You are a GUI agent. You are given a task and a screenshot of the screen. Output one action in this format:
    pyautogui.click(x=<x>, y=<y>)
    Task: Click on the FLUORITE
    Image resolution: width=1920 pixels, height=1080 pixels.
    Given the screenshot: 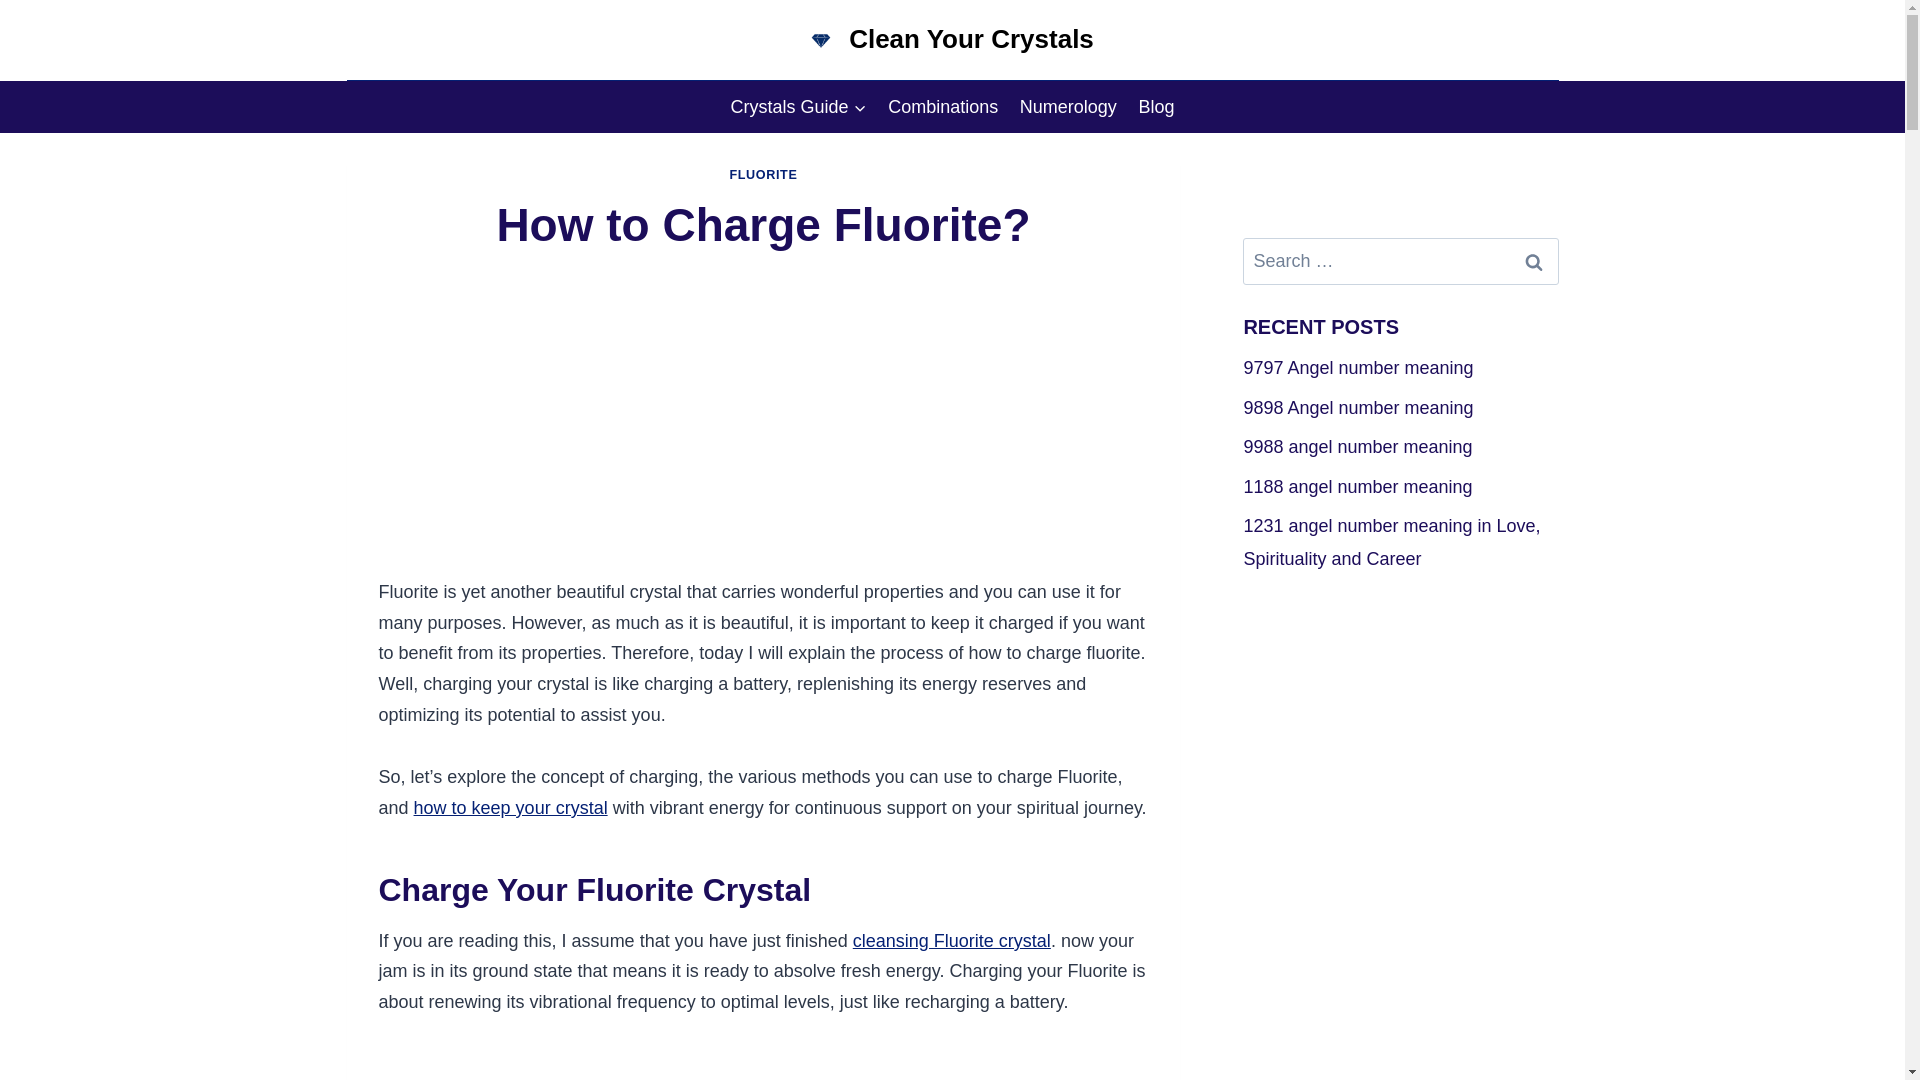 What is the action you would take?
    pyautogui.click(x=762, y=175)
    